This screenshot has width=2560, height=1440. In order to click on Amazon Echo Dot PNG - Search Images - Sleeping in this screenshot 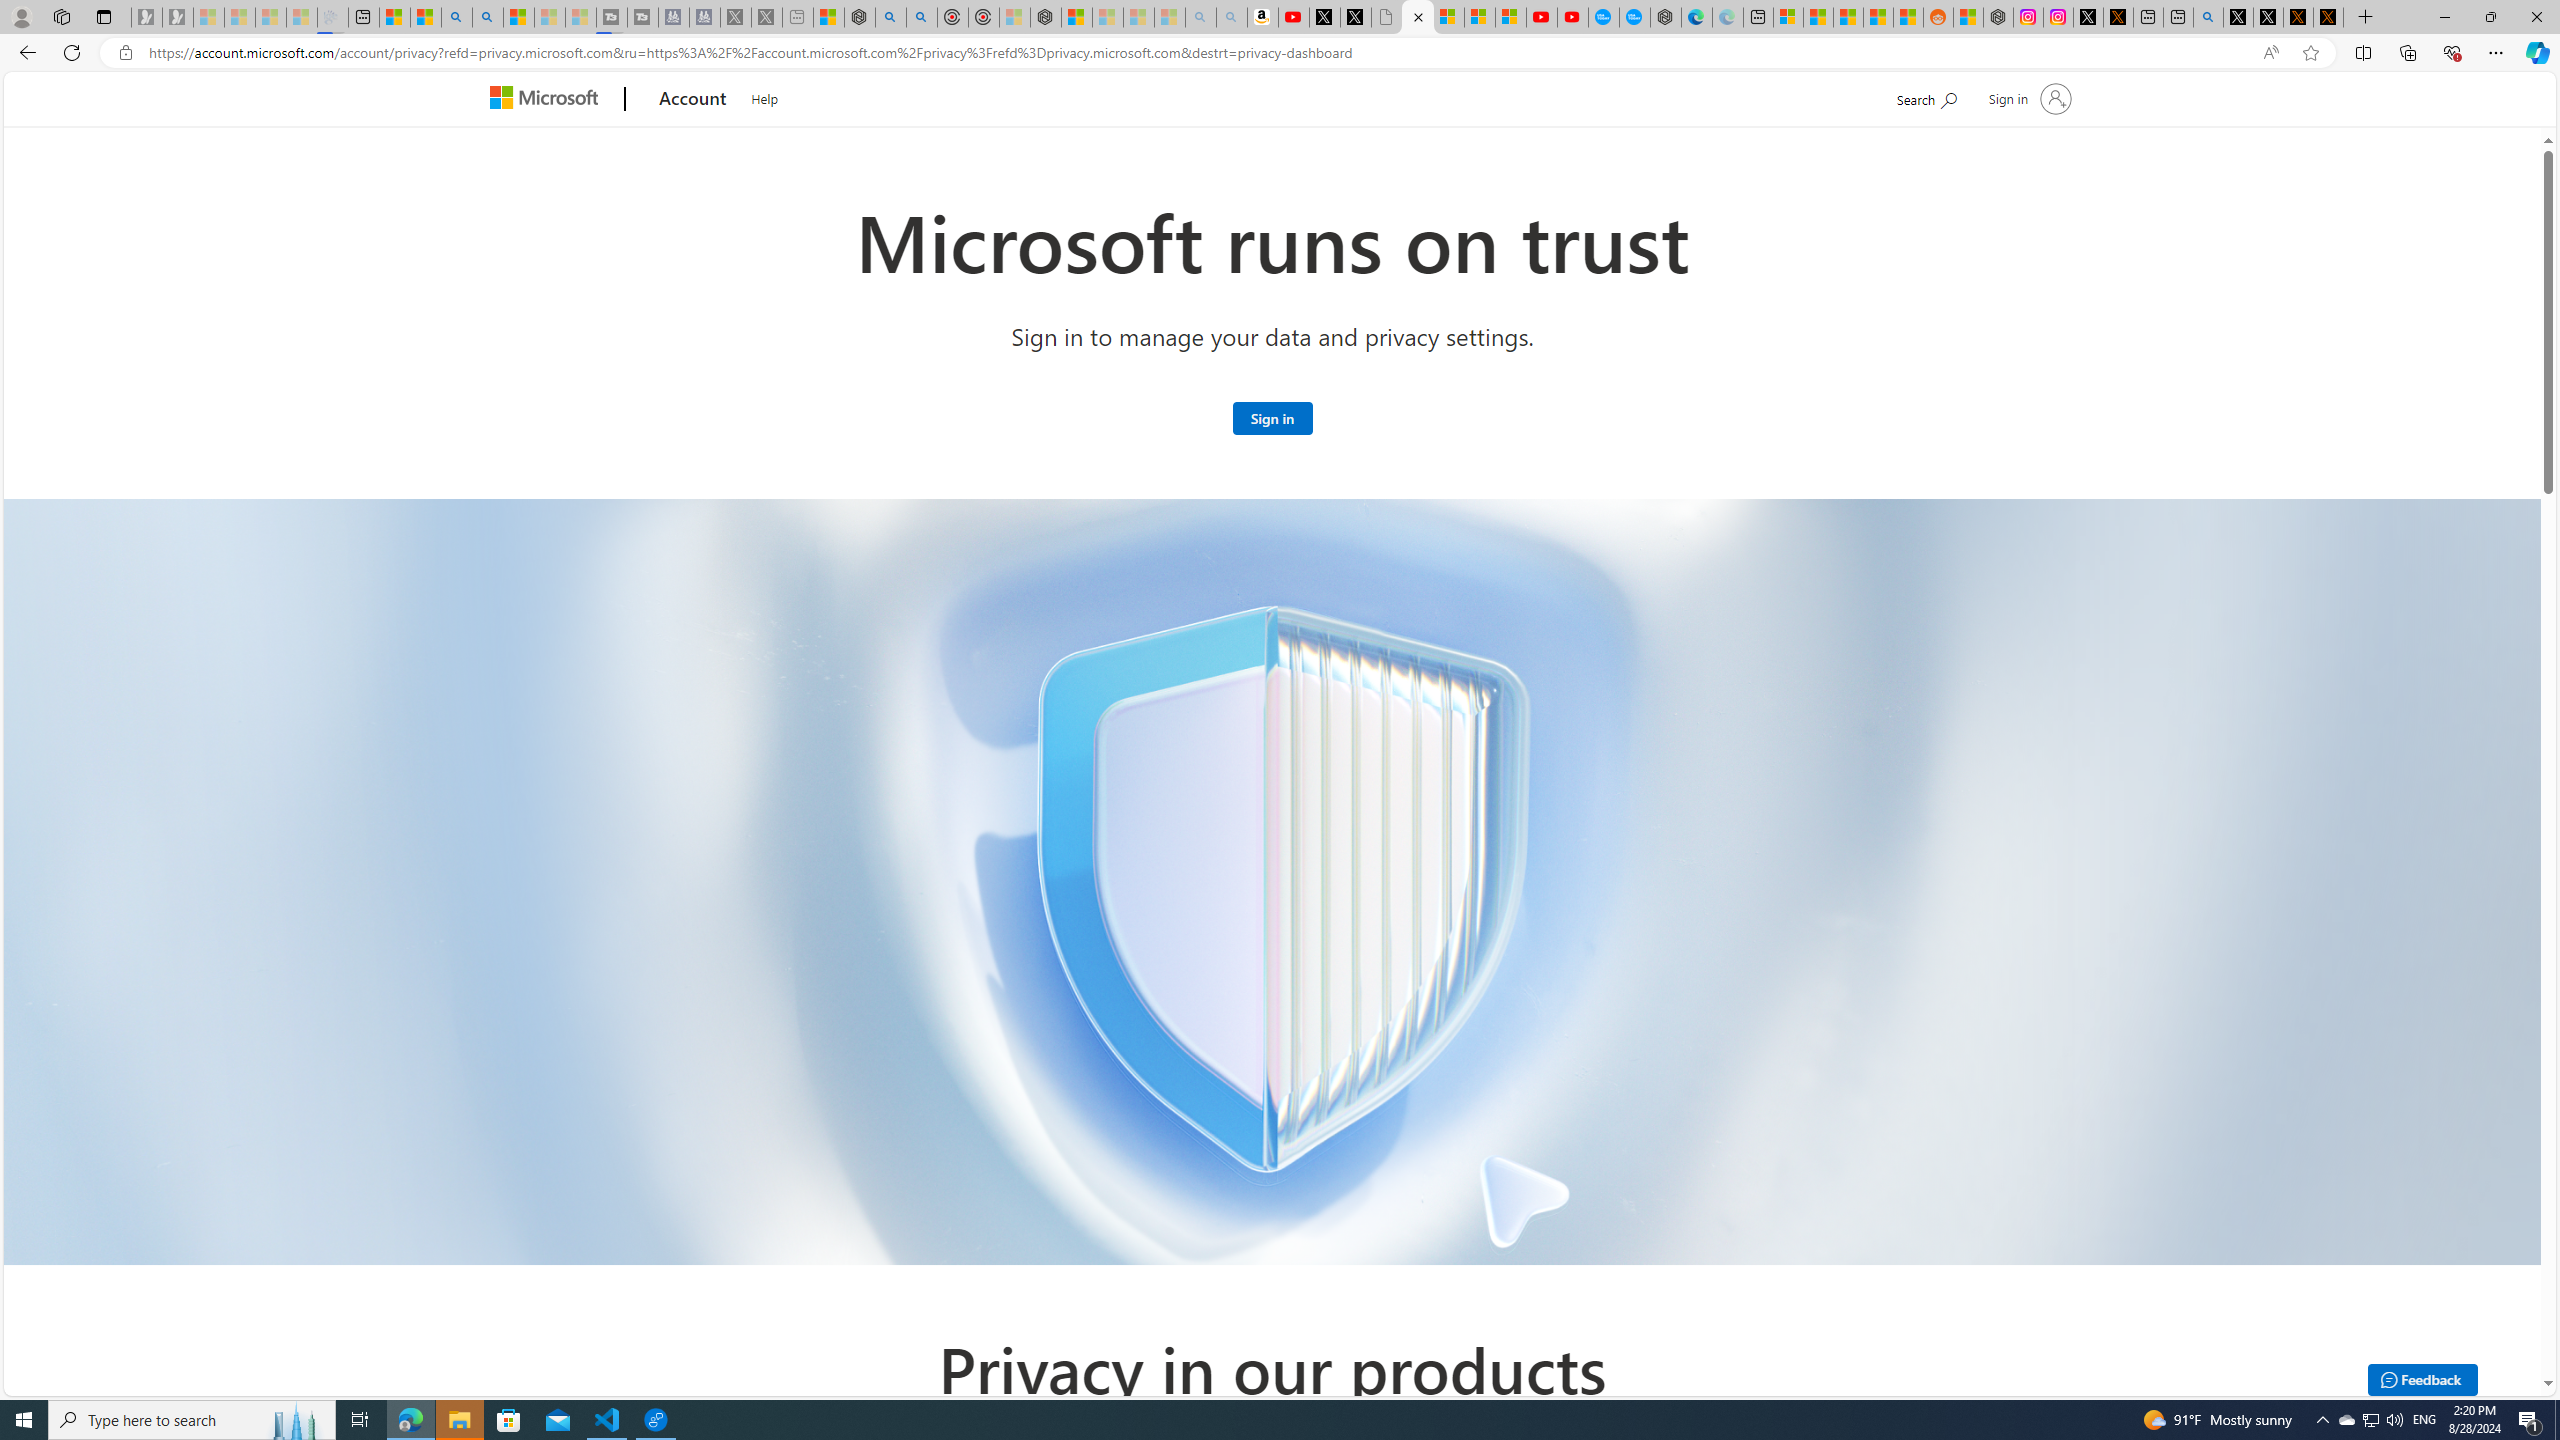, I will do `click(1232, 17)`.